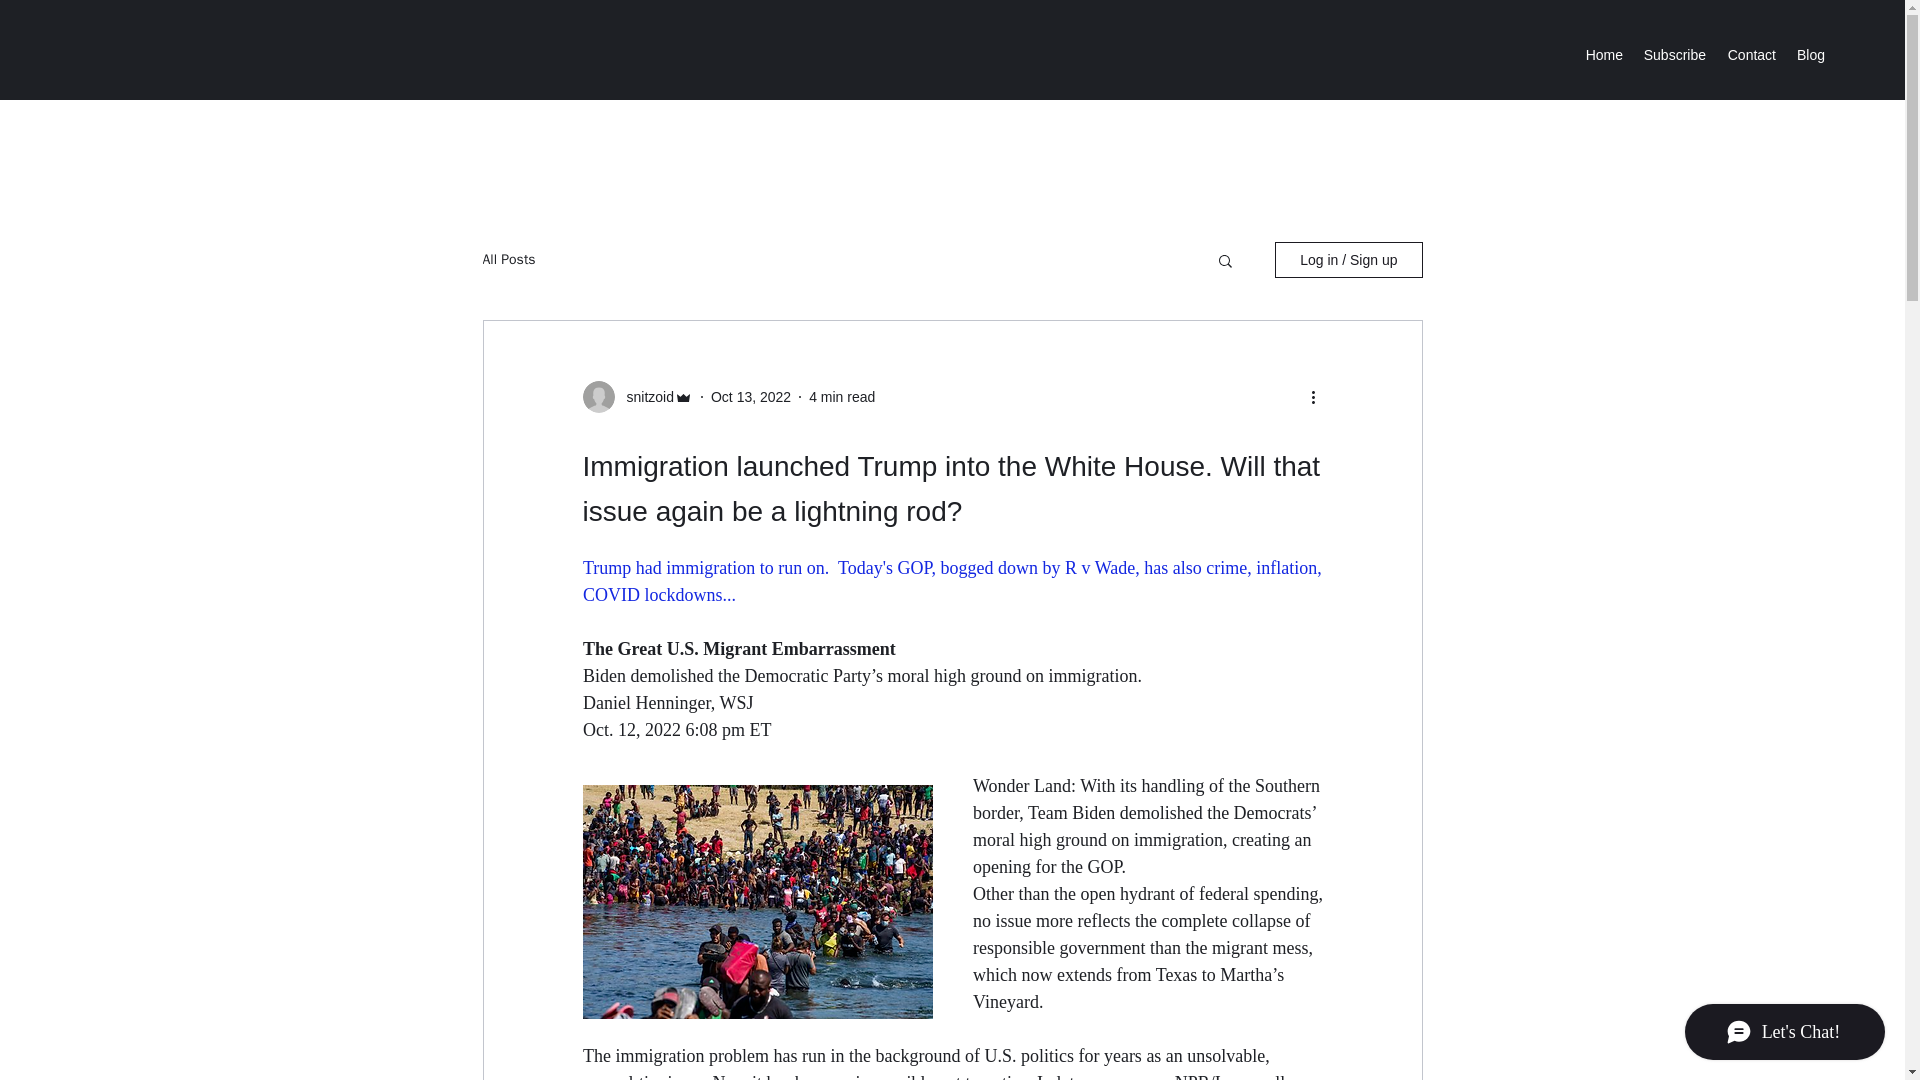 Image resolution: width=1920 pixels, height=1080 pixels. What do you see at coordinates (644, 396) in the screenshot?
I see `snitzoid` at bounding box center [644, 396].